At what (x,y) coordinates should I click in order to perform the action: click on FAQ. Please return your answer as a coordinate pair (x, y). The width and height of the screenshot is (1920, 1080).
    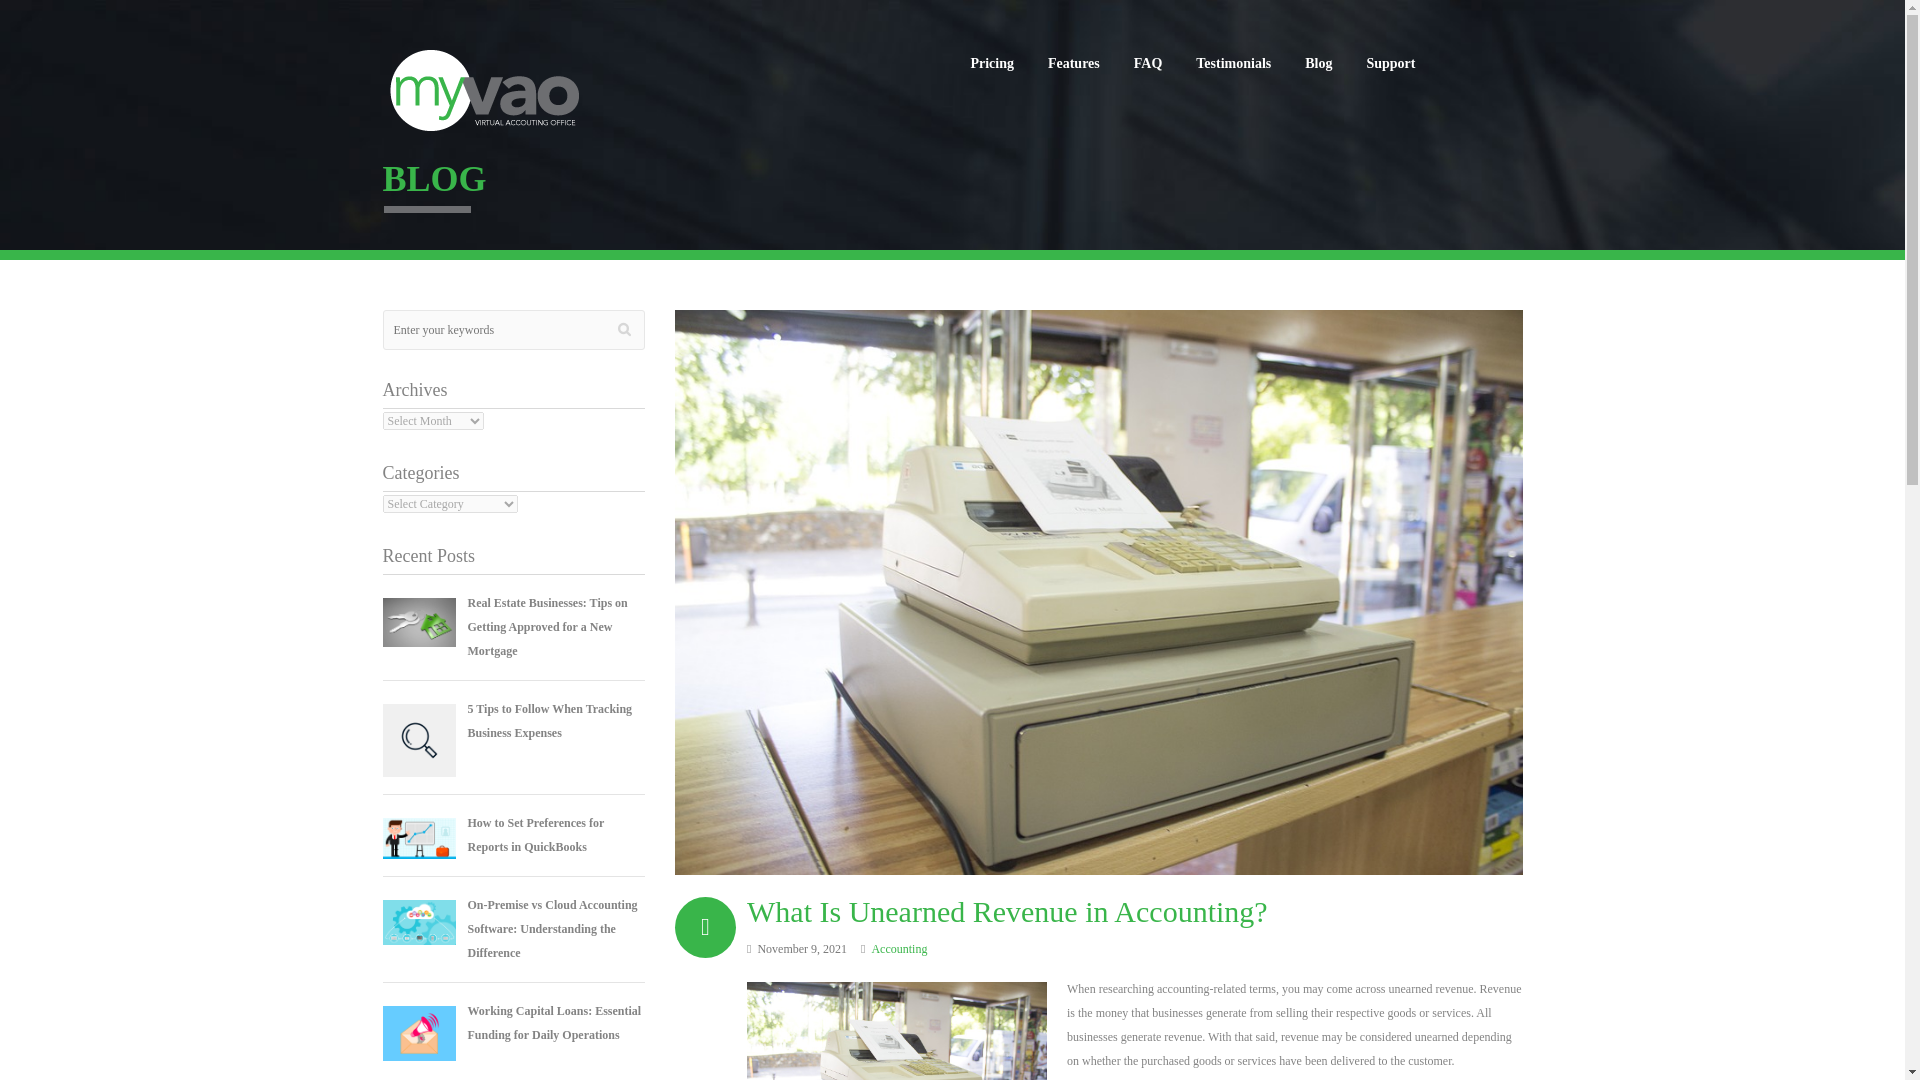
    Looking at the image, I should click on (1148, 64).